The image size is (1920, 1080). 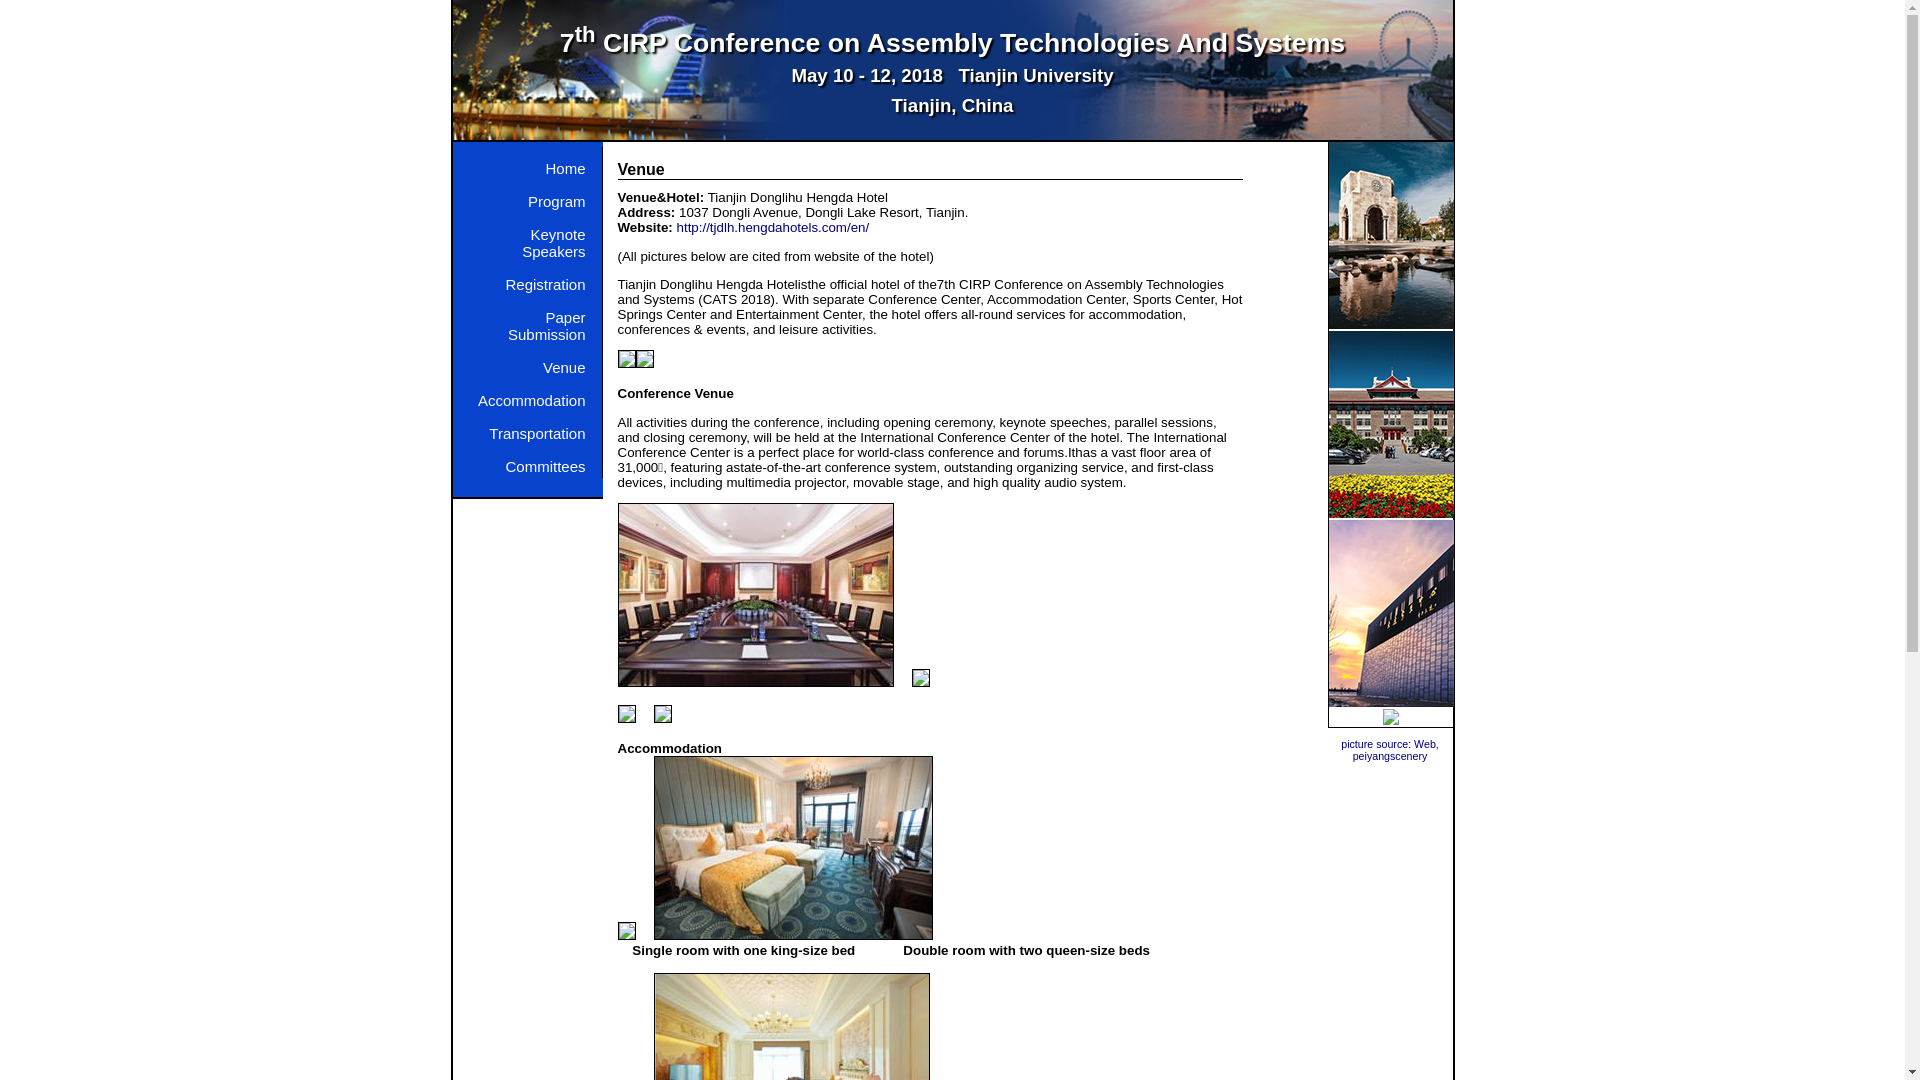 I want to click on picture source: Web, peiyangscenery, so click(x=1390, y=750).